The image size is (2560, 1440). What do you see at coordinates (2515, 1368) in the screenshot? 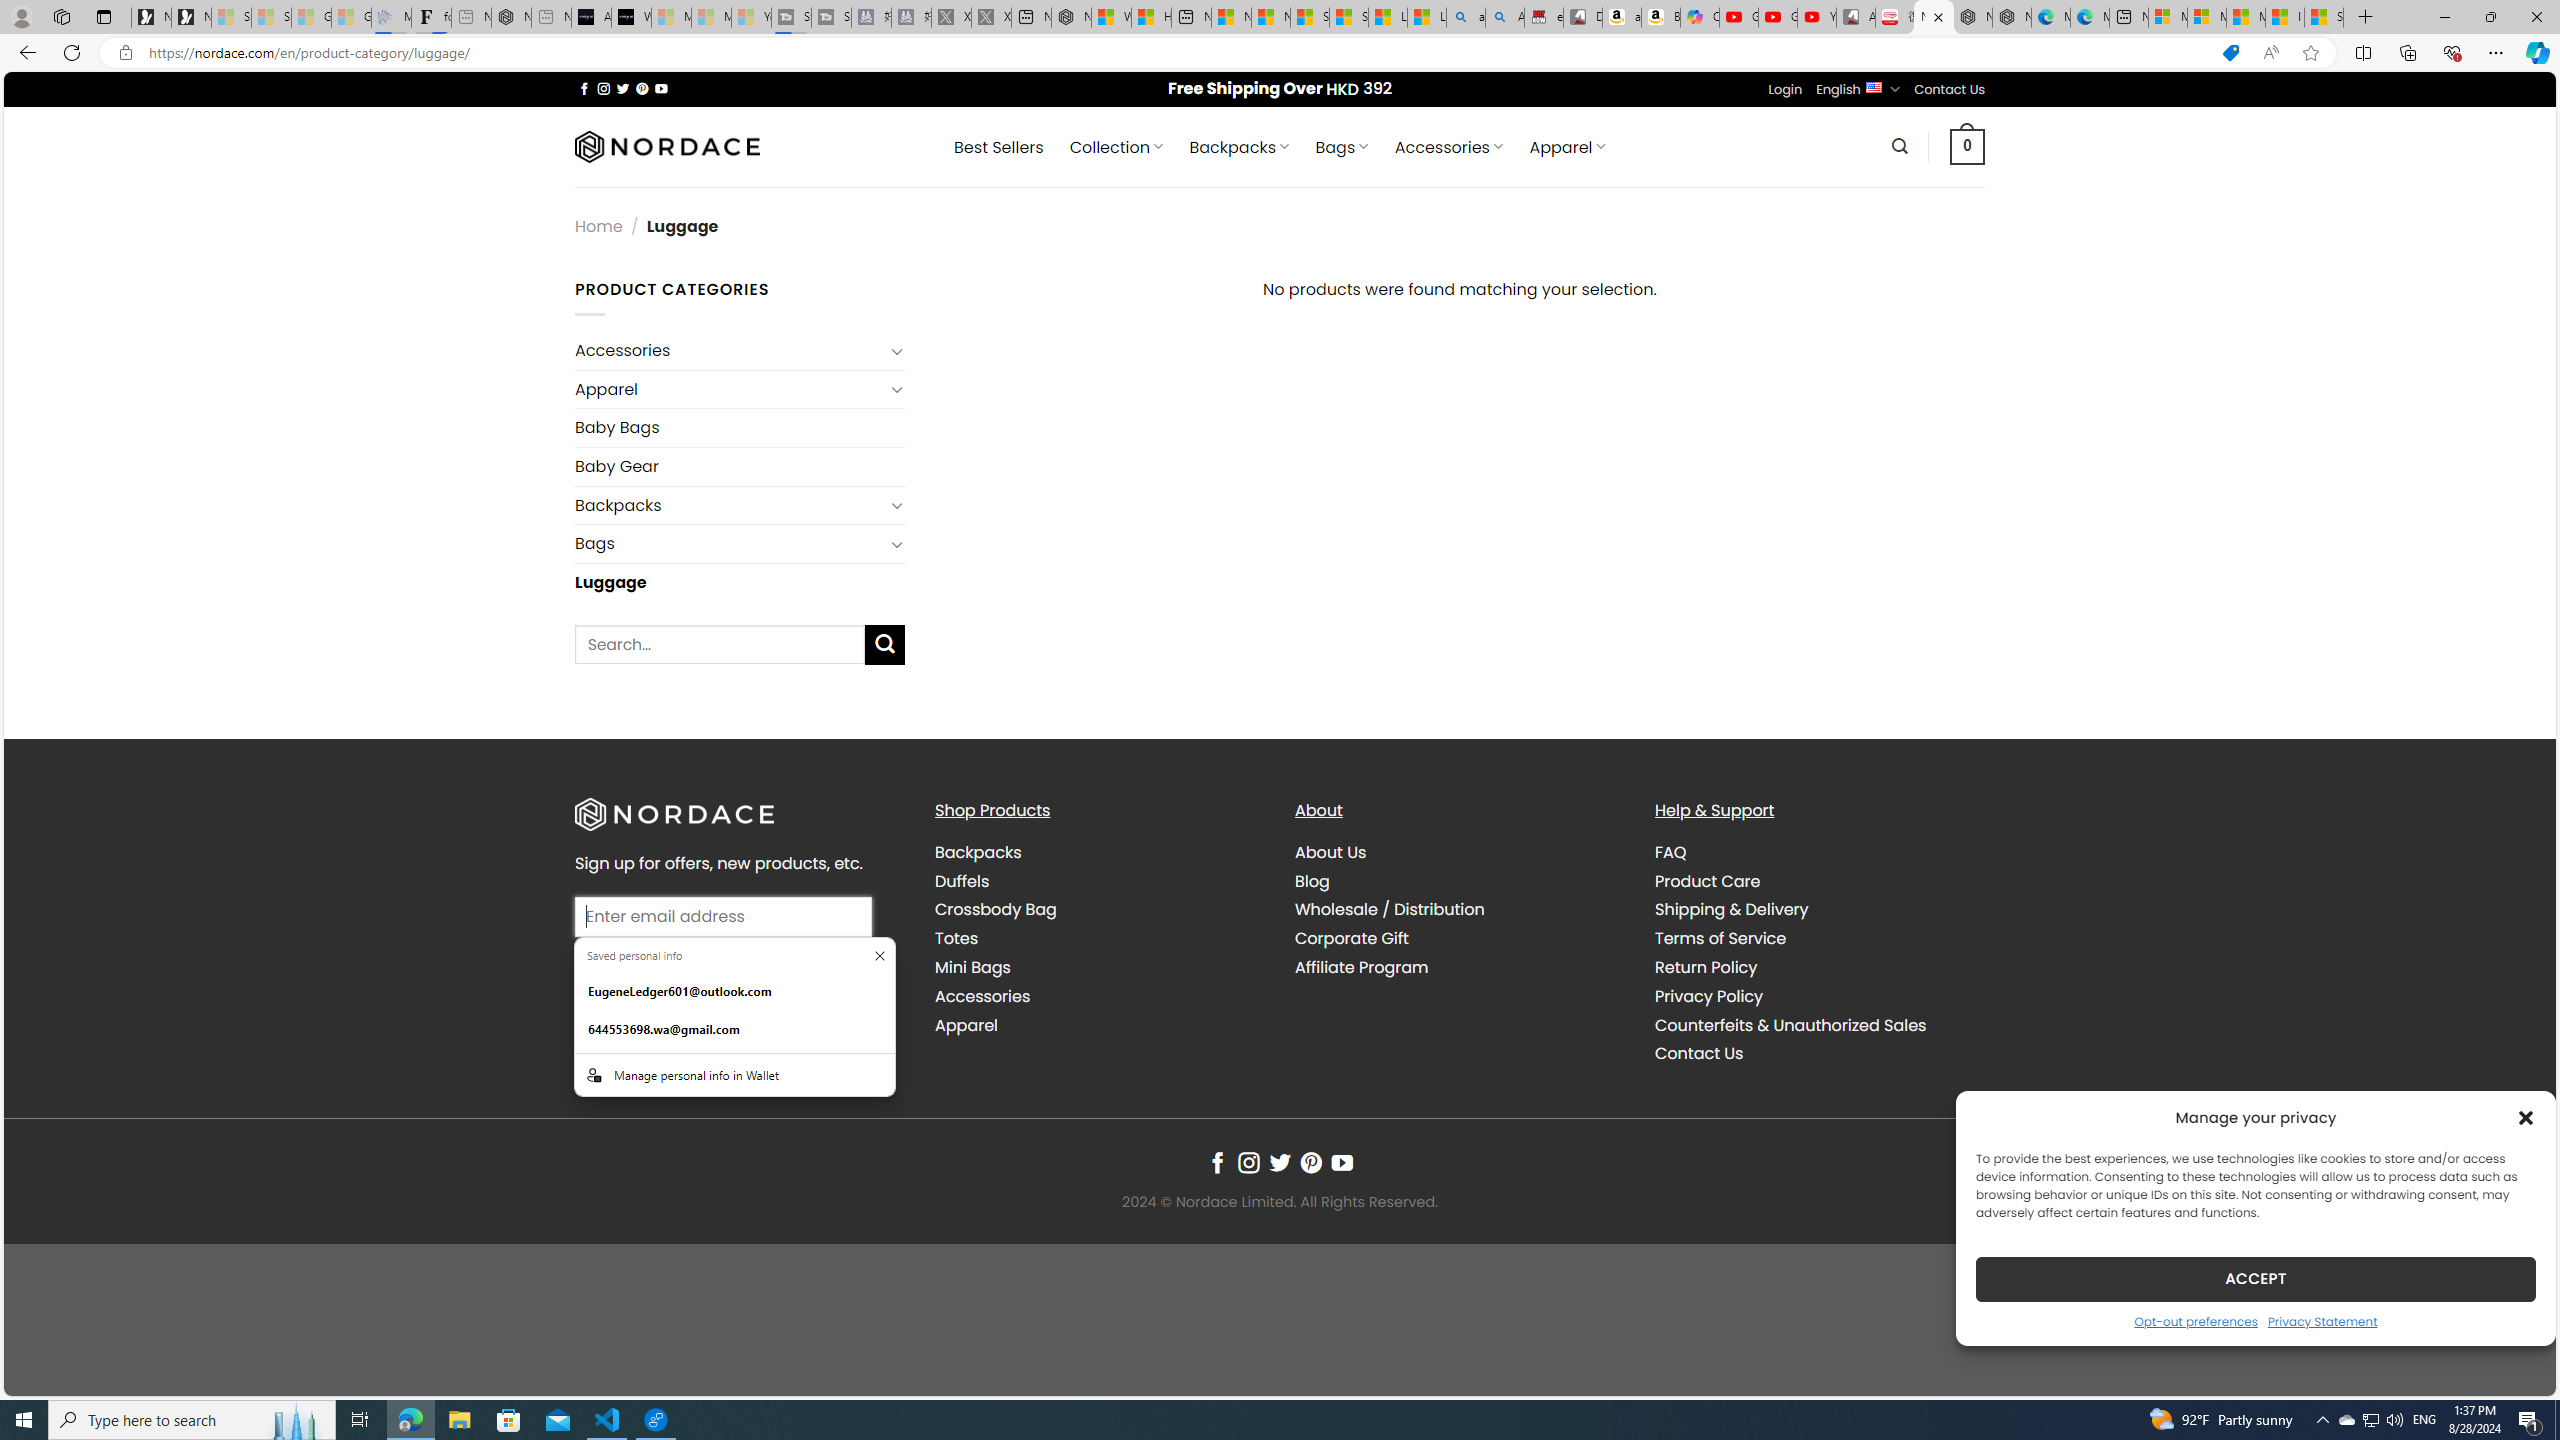
I see `Go to top` at bounding box center [2515, 1368].